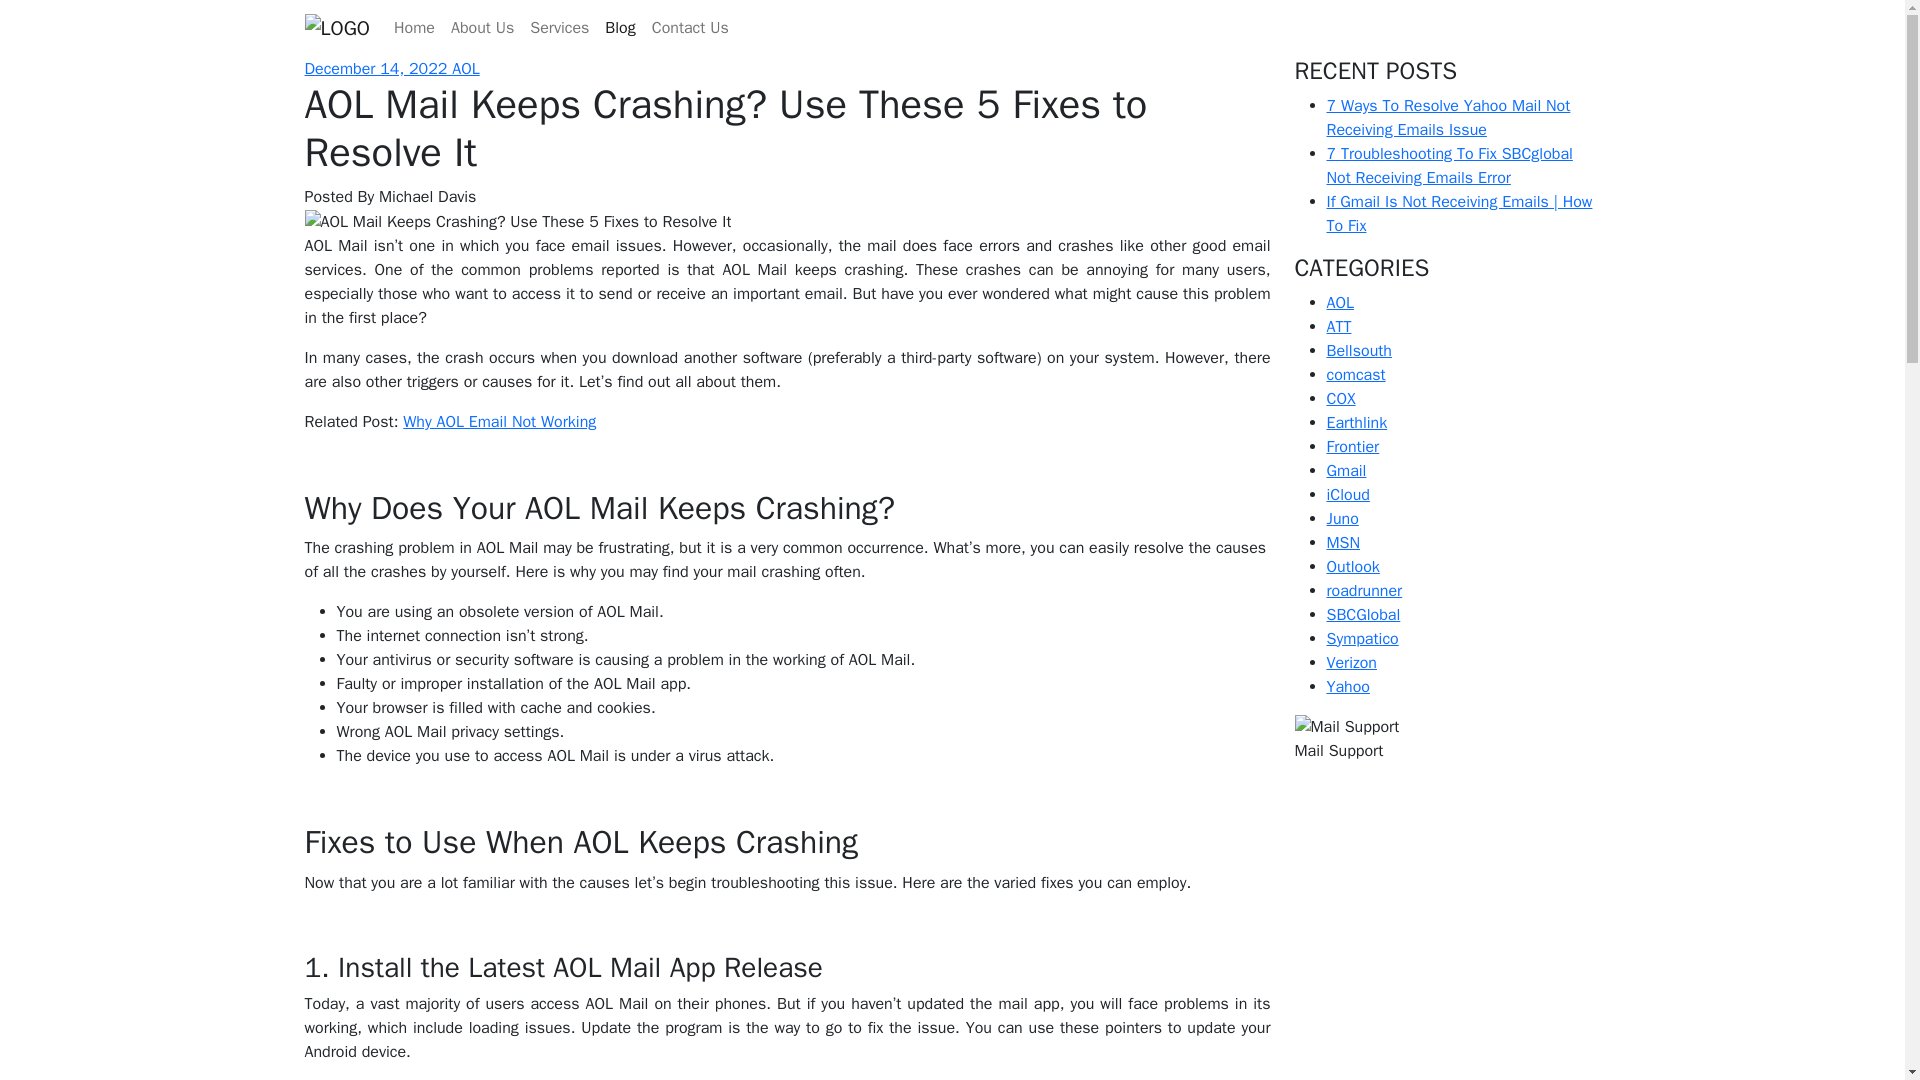 Image resolution: width=1920 pixels, height=1080 pixels. I want to click on About Us, so click(482, 27).